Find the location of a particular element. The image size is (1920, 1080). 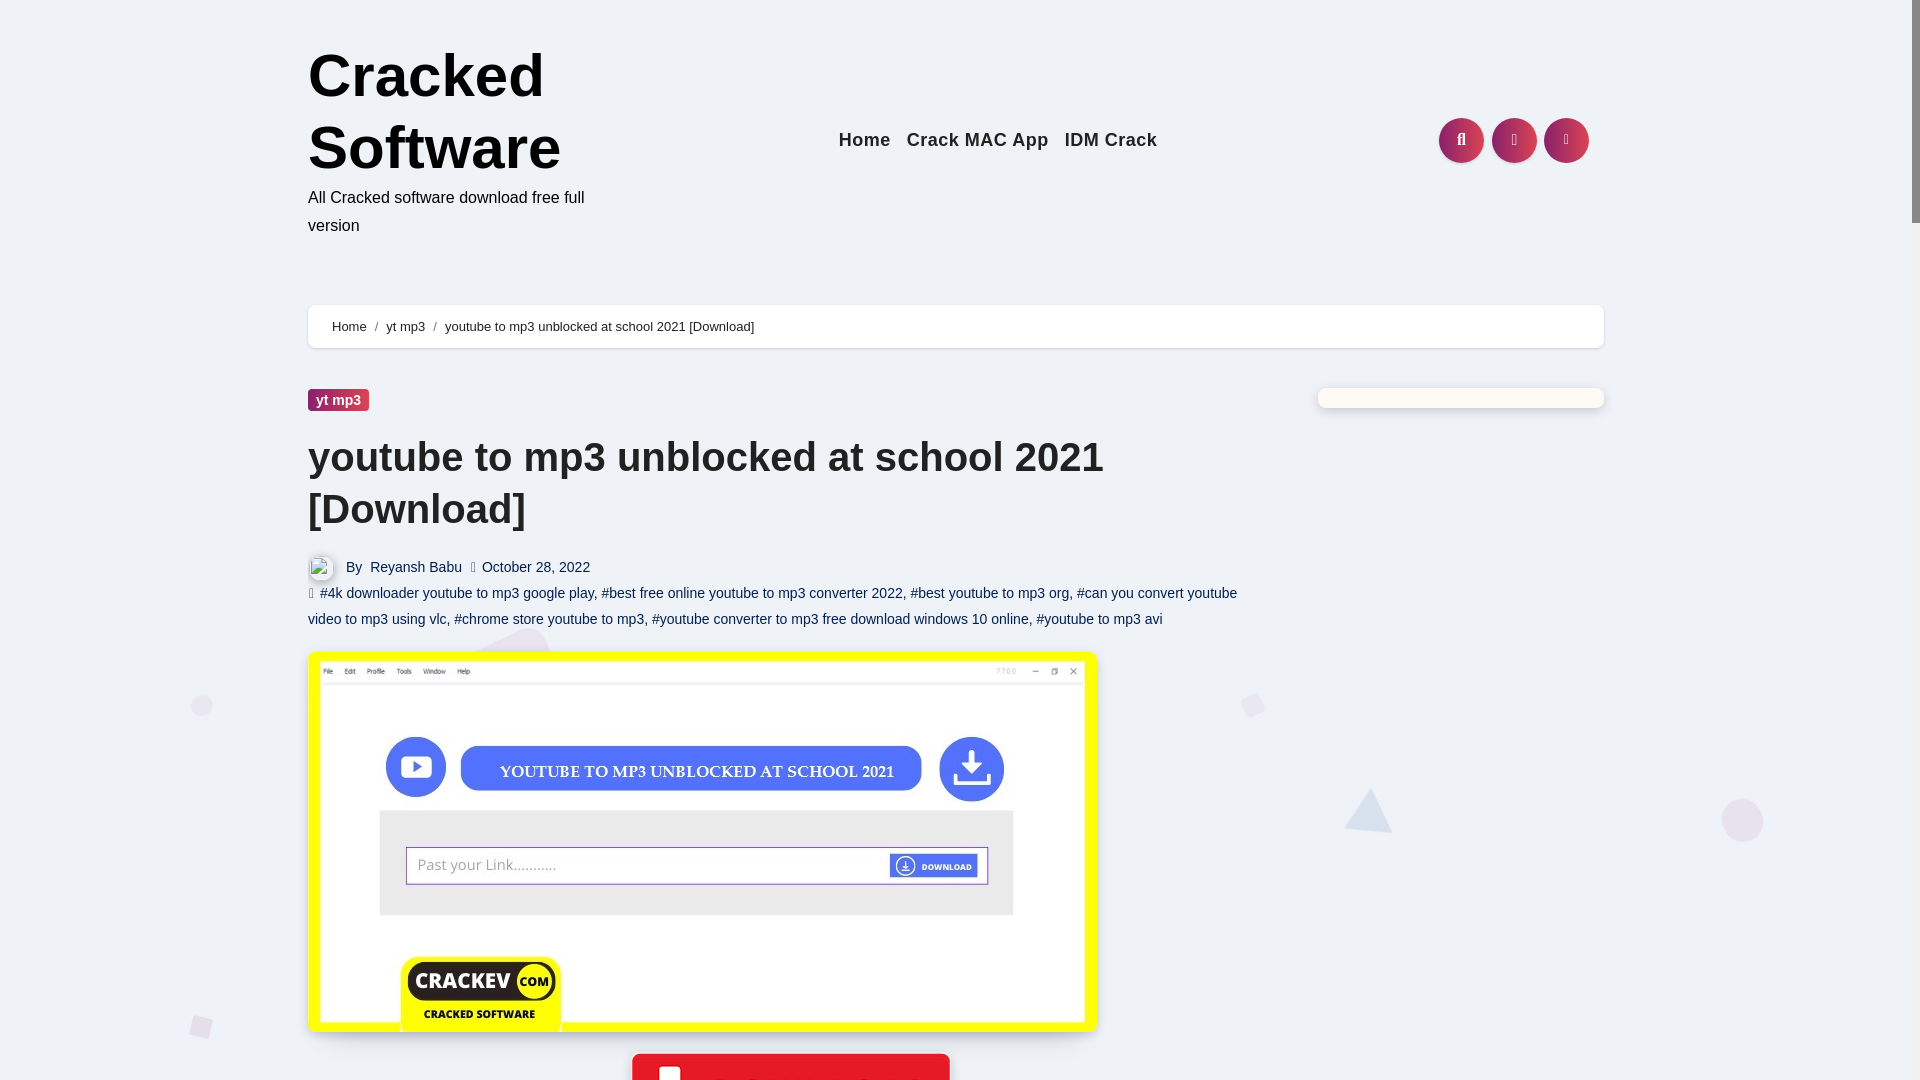

yt mp3 is located at coordinates (338, 400).